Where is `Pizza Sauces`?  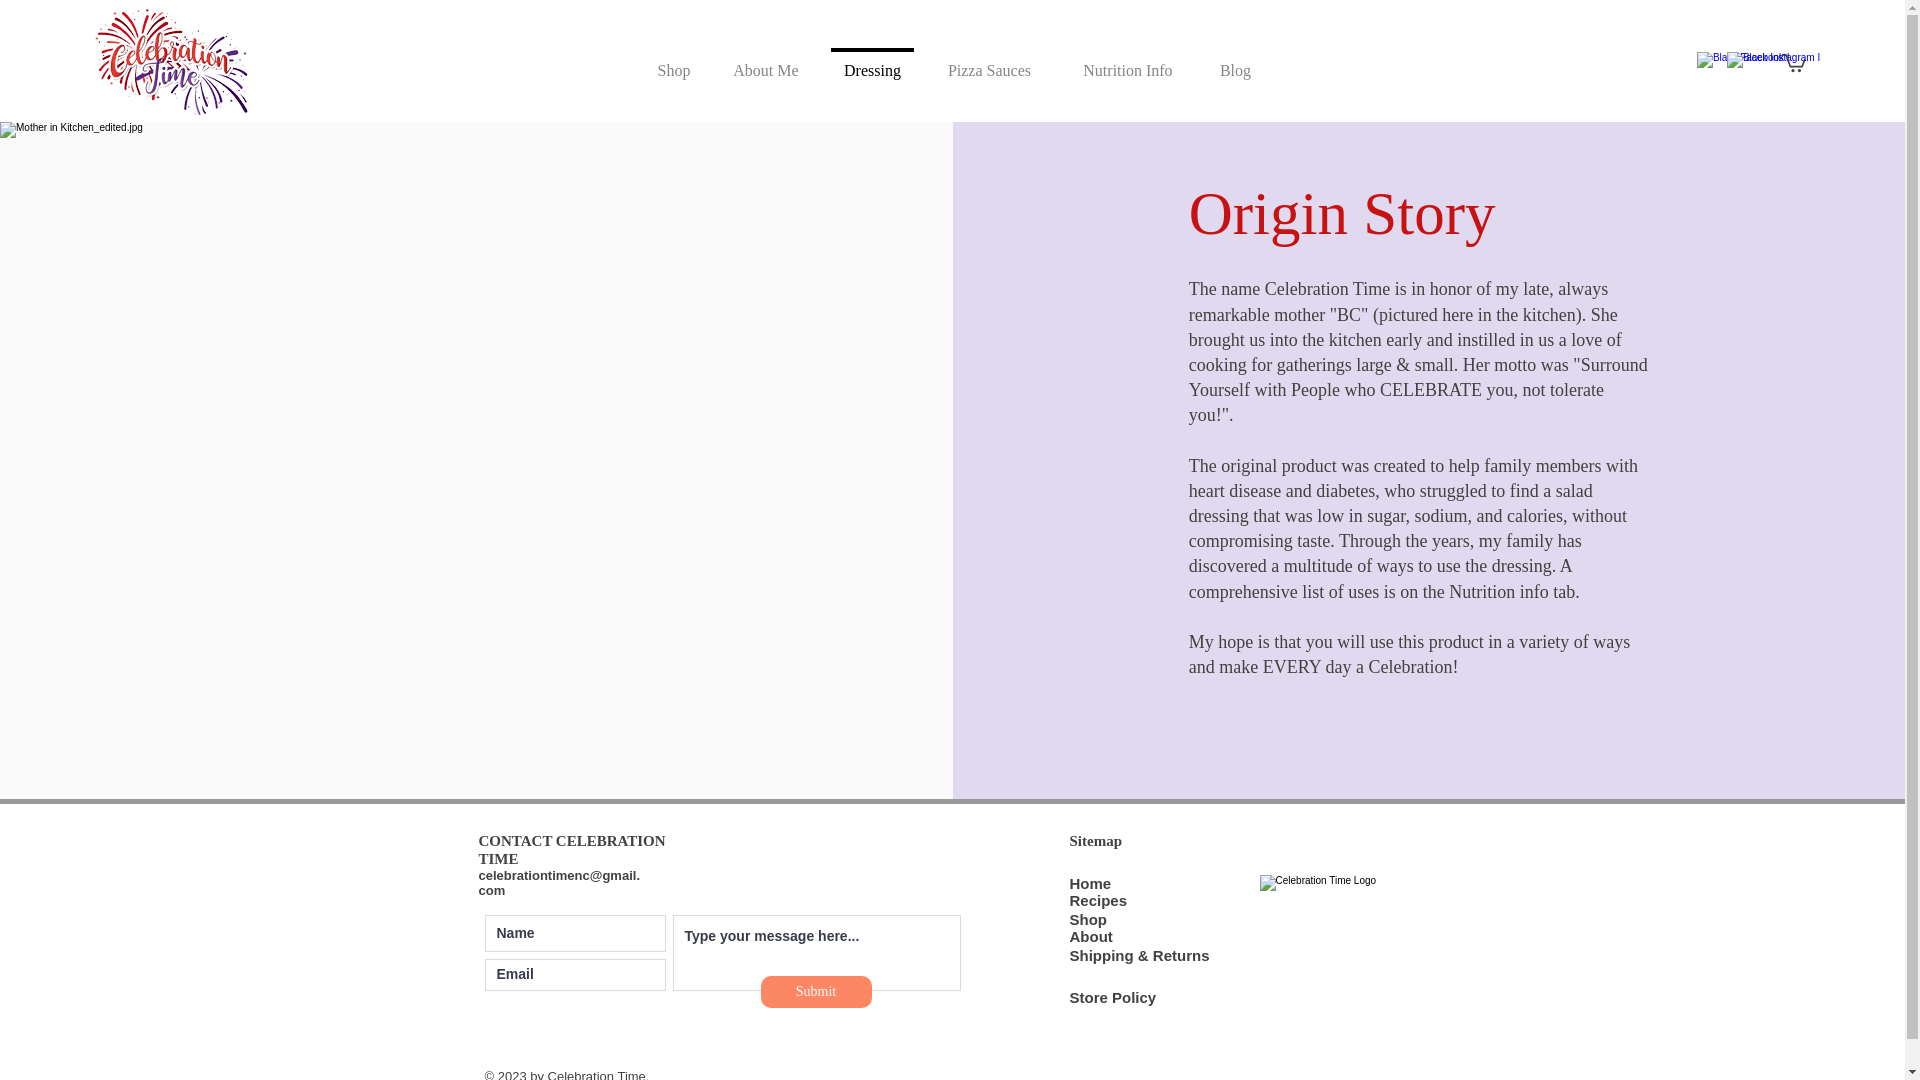 Pizza Sauces is located at coordinates (988, 61).